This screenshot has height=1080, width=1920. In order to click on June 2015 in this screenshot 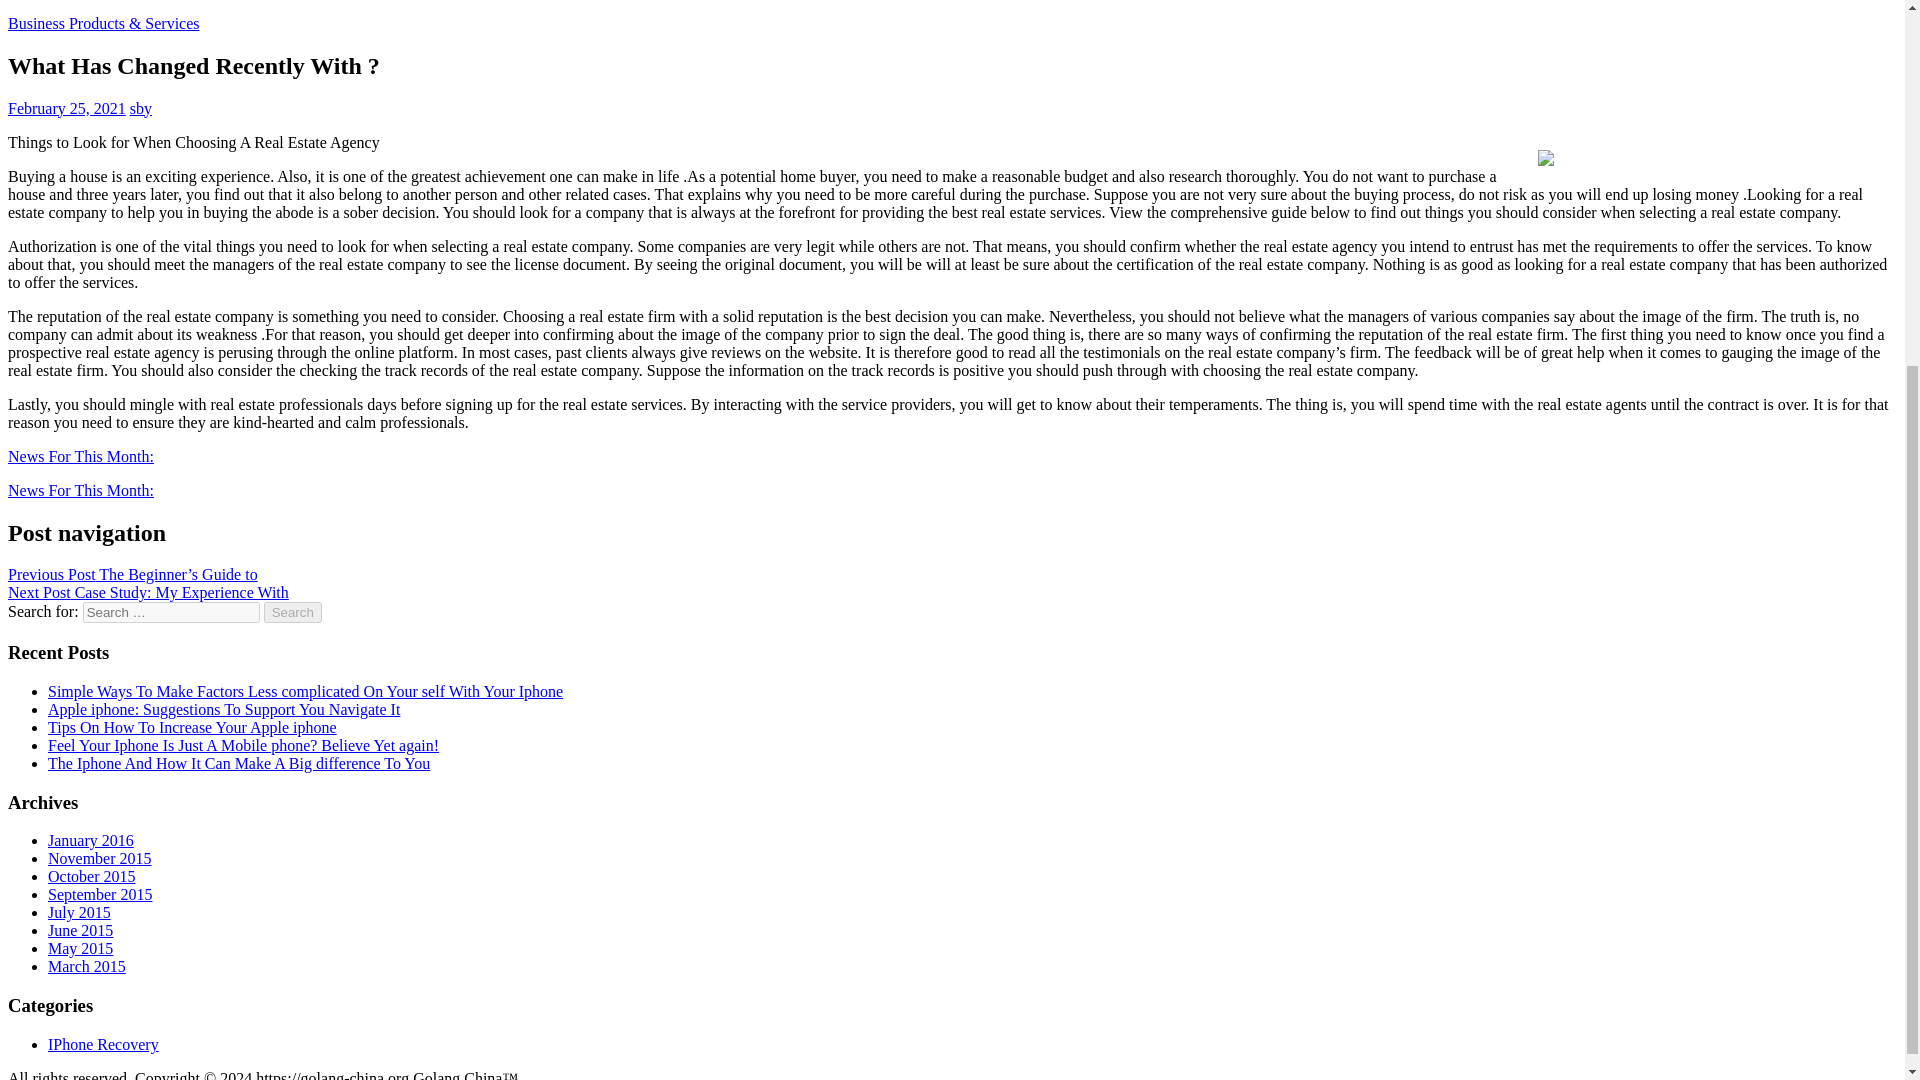, I will do `click(80, 930)`.